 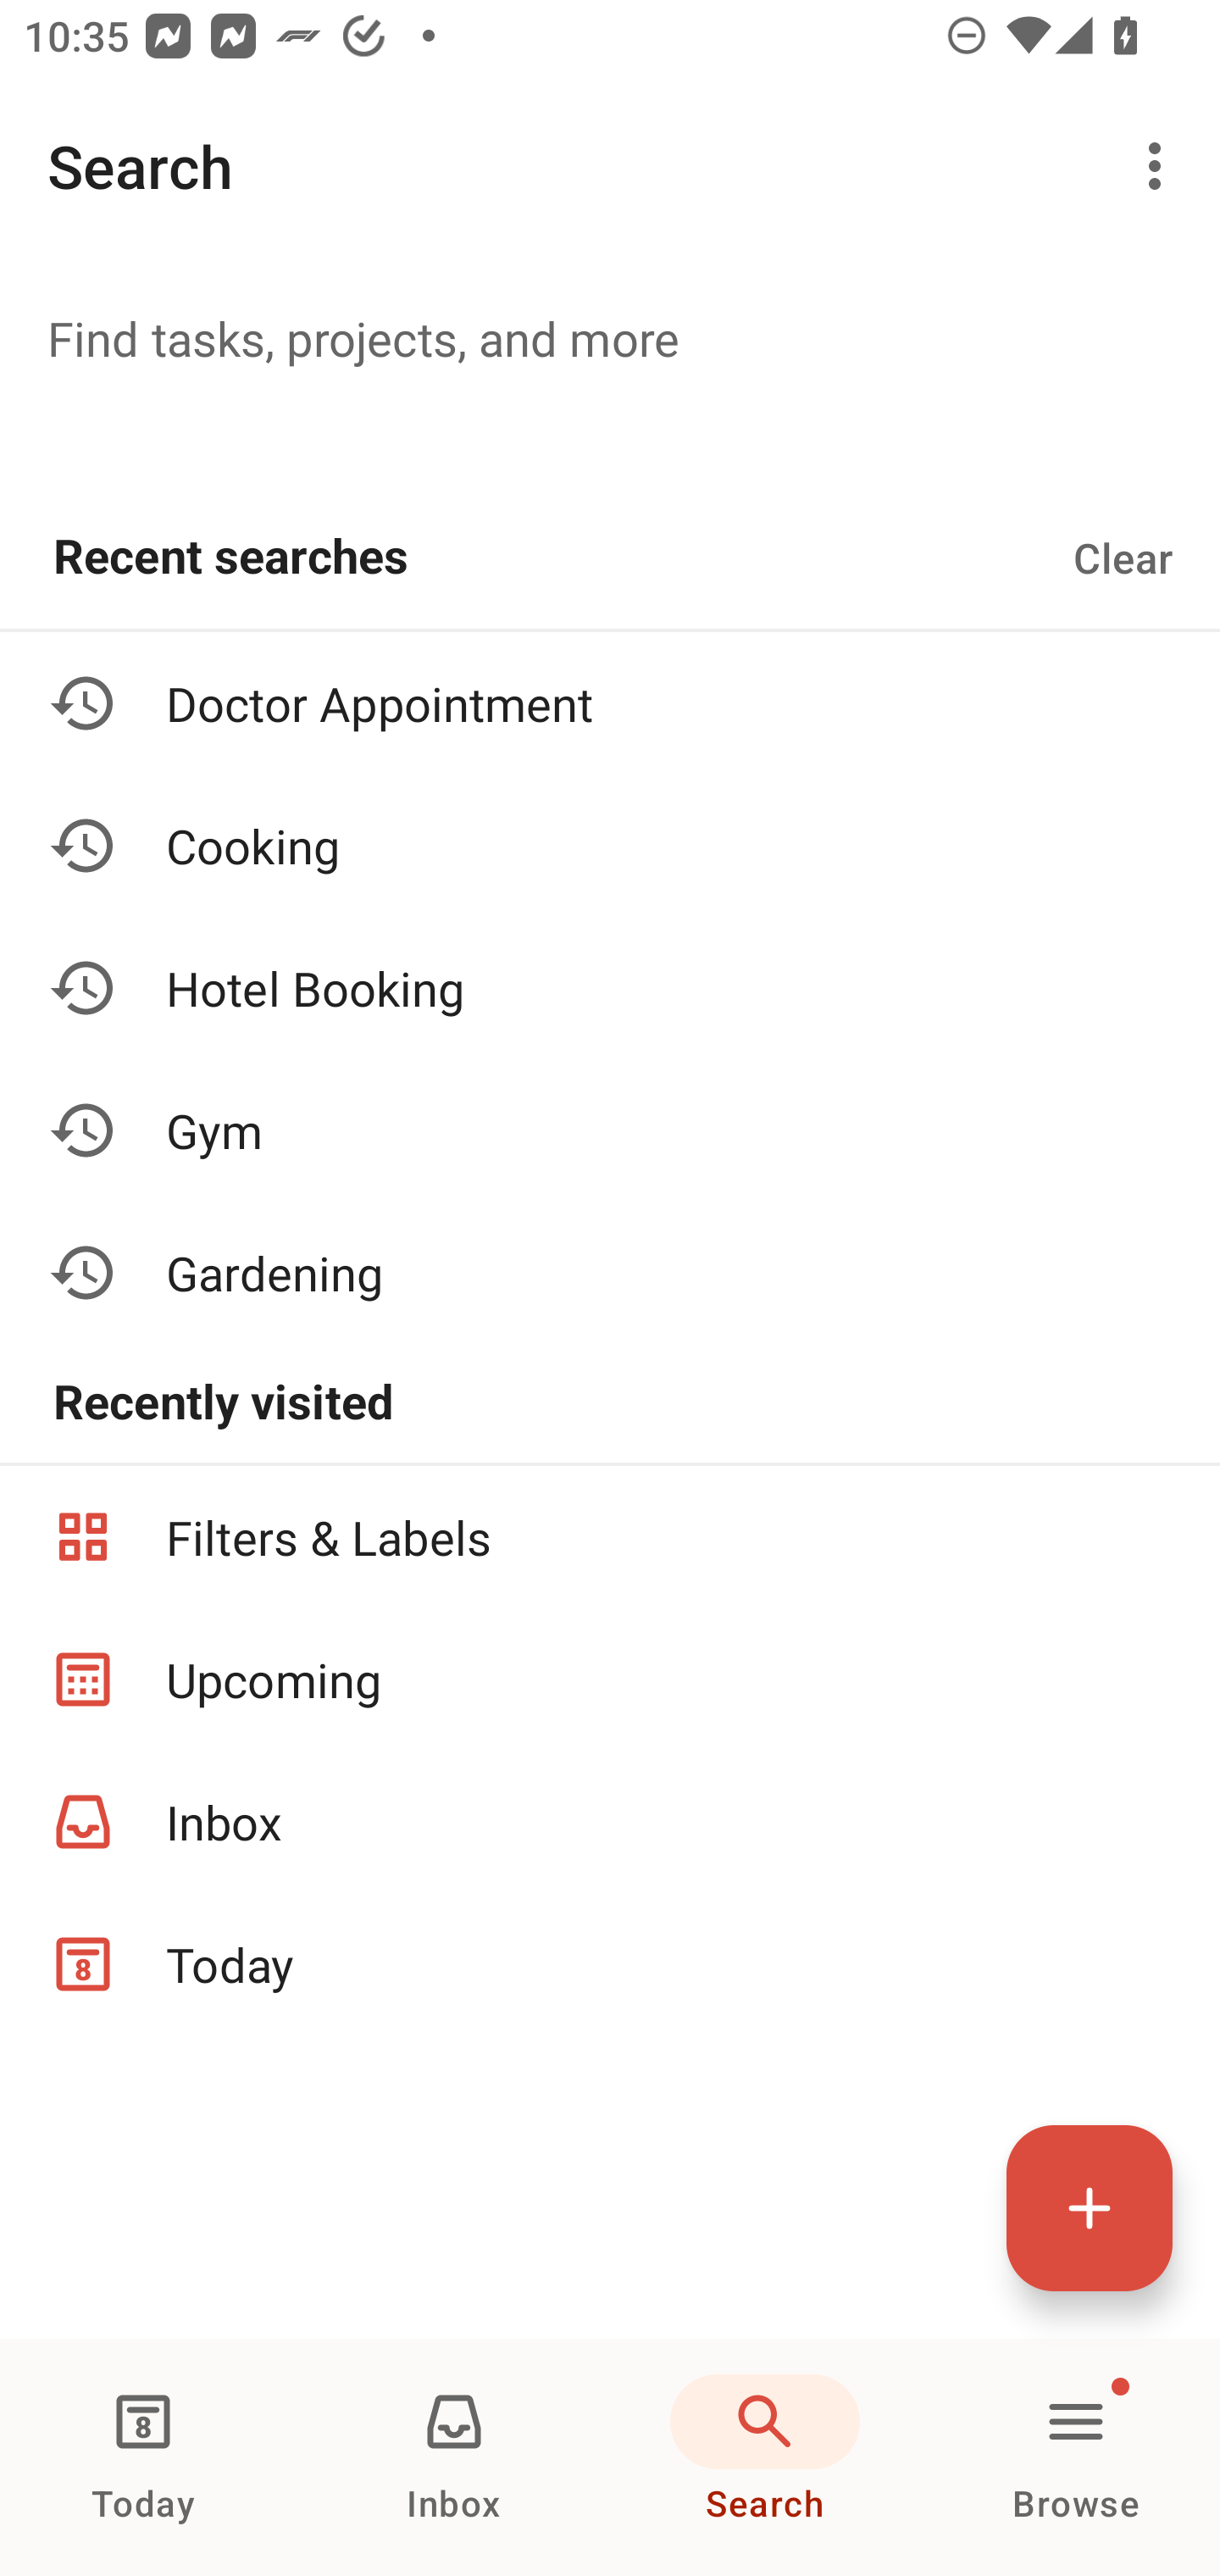 I want to click on Filters & Labels, so click(x=610, y=1535).